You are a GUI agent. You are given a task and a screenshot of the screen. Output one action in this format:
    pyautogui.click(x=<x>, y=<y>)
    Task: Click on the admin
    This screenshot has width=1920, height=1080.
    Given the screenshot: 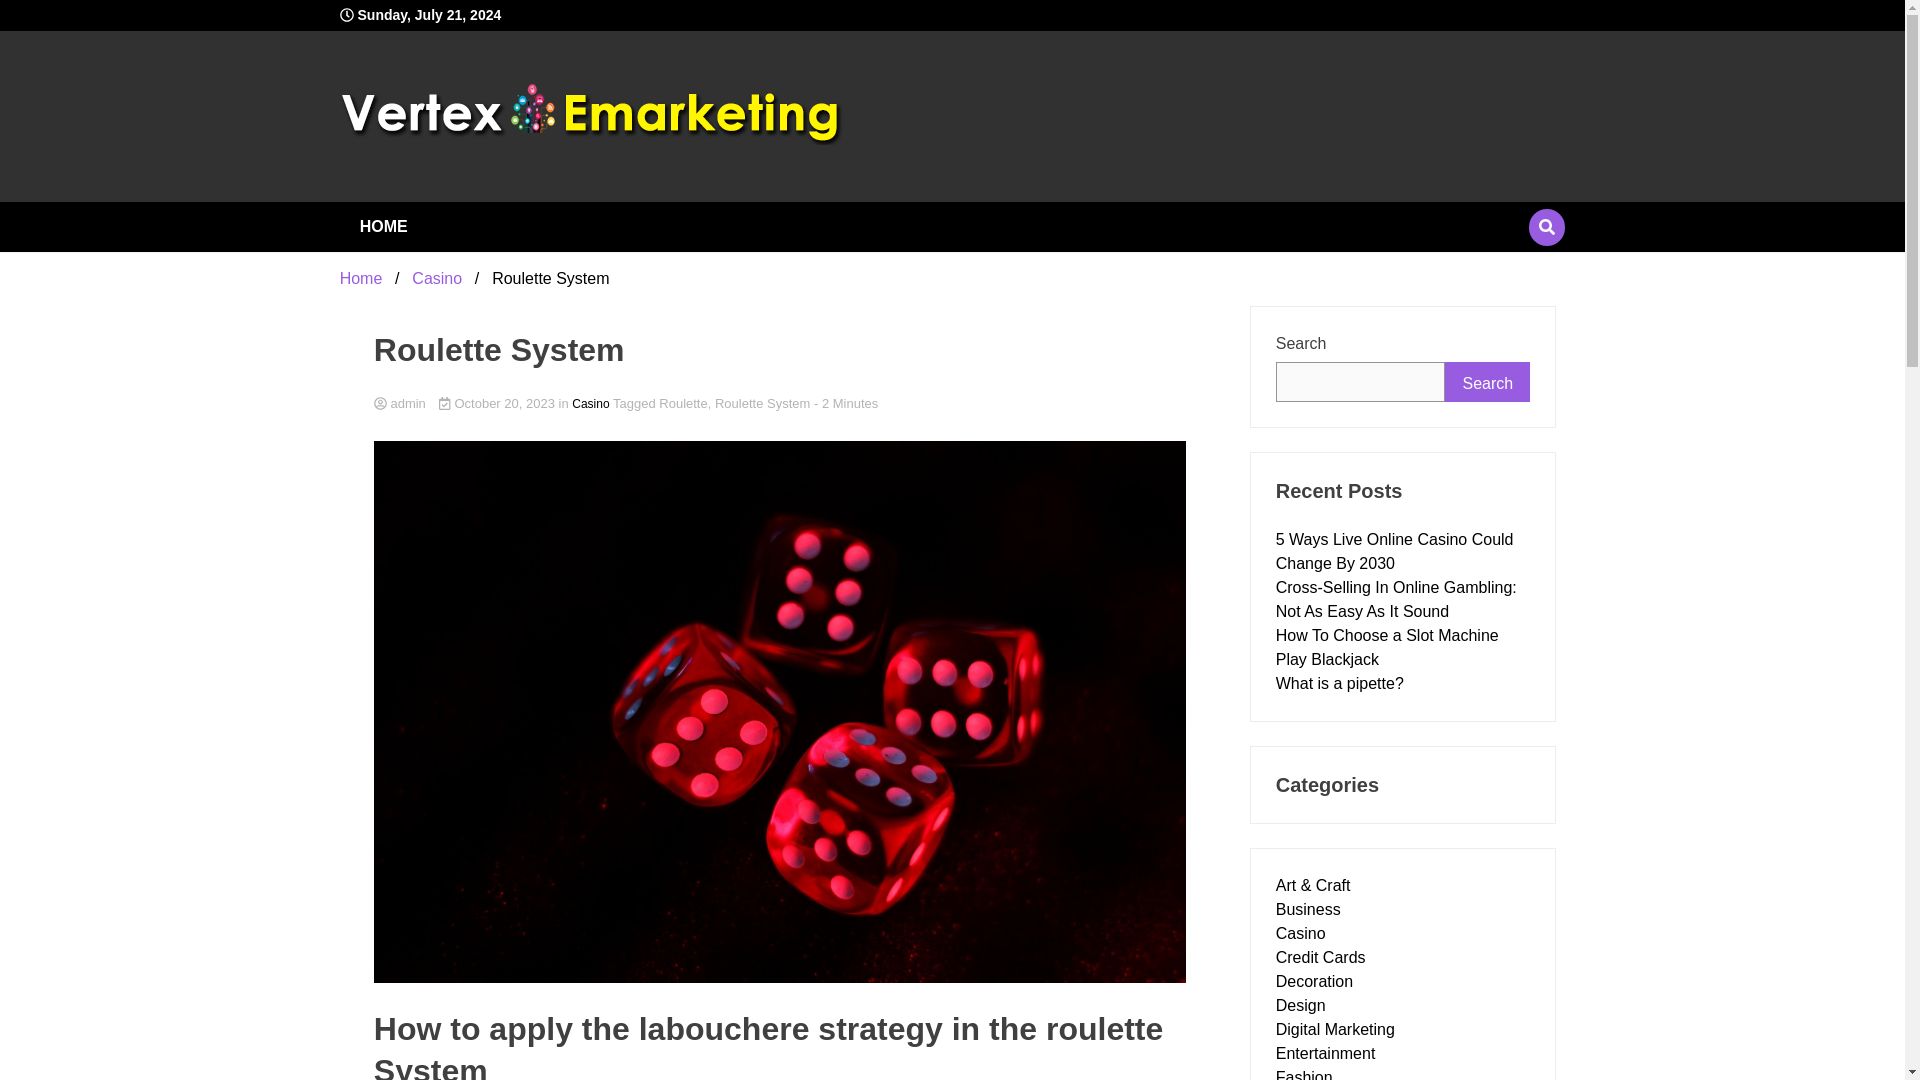 What is the action you would take?
    pyautogui.click(x=780, y=404)
    